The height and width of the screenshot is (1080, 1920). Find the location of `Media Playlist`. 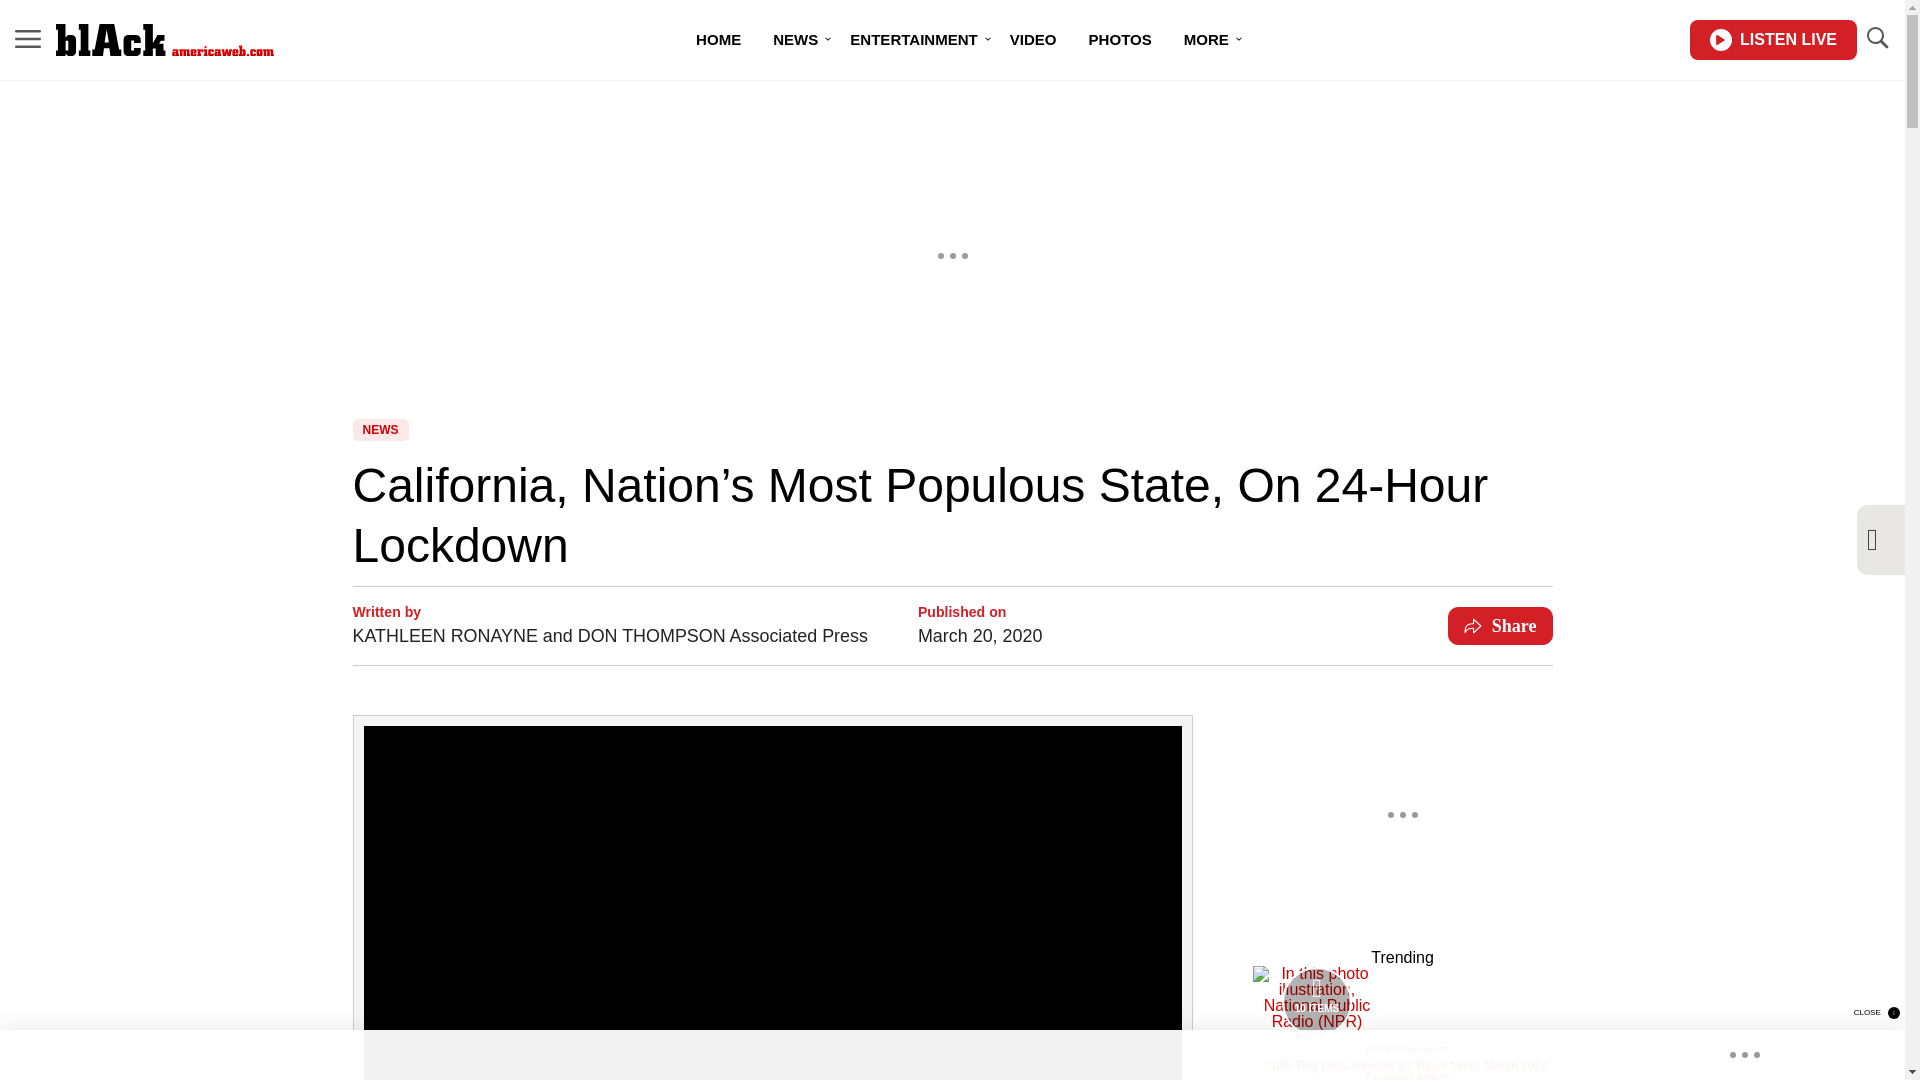

Media Playlist is located at coordinates (1316, 1001).